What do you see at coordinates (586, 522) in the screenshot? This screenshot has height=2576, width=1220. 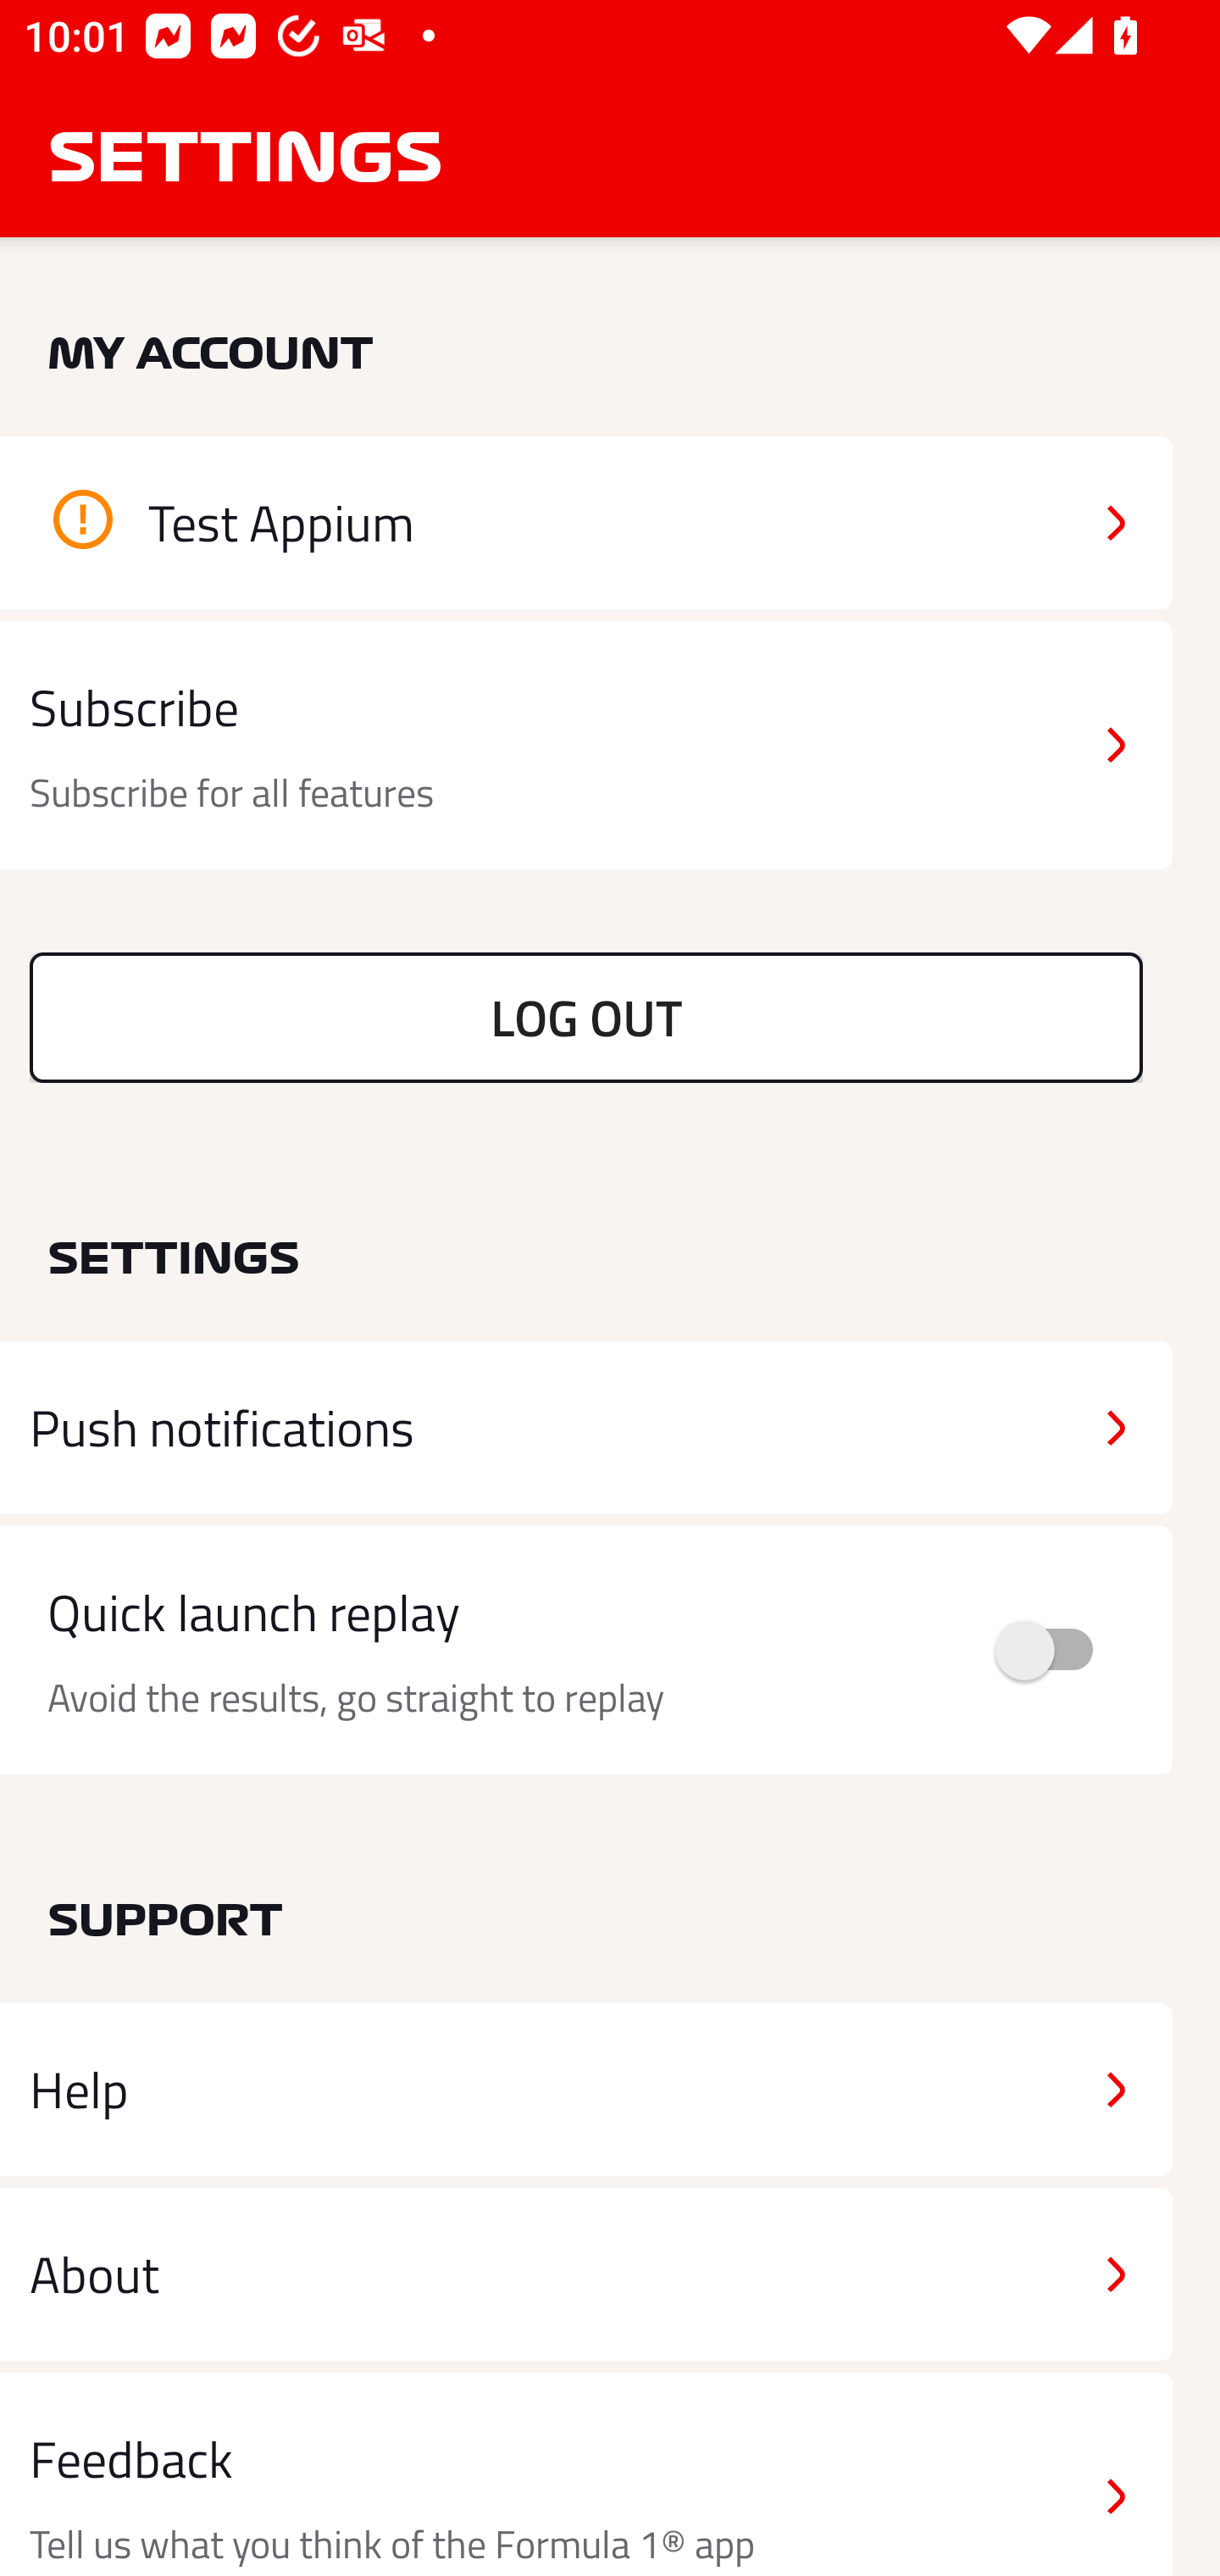 I see `Test Appium` at bounding box center [586, 522].